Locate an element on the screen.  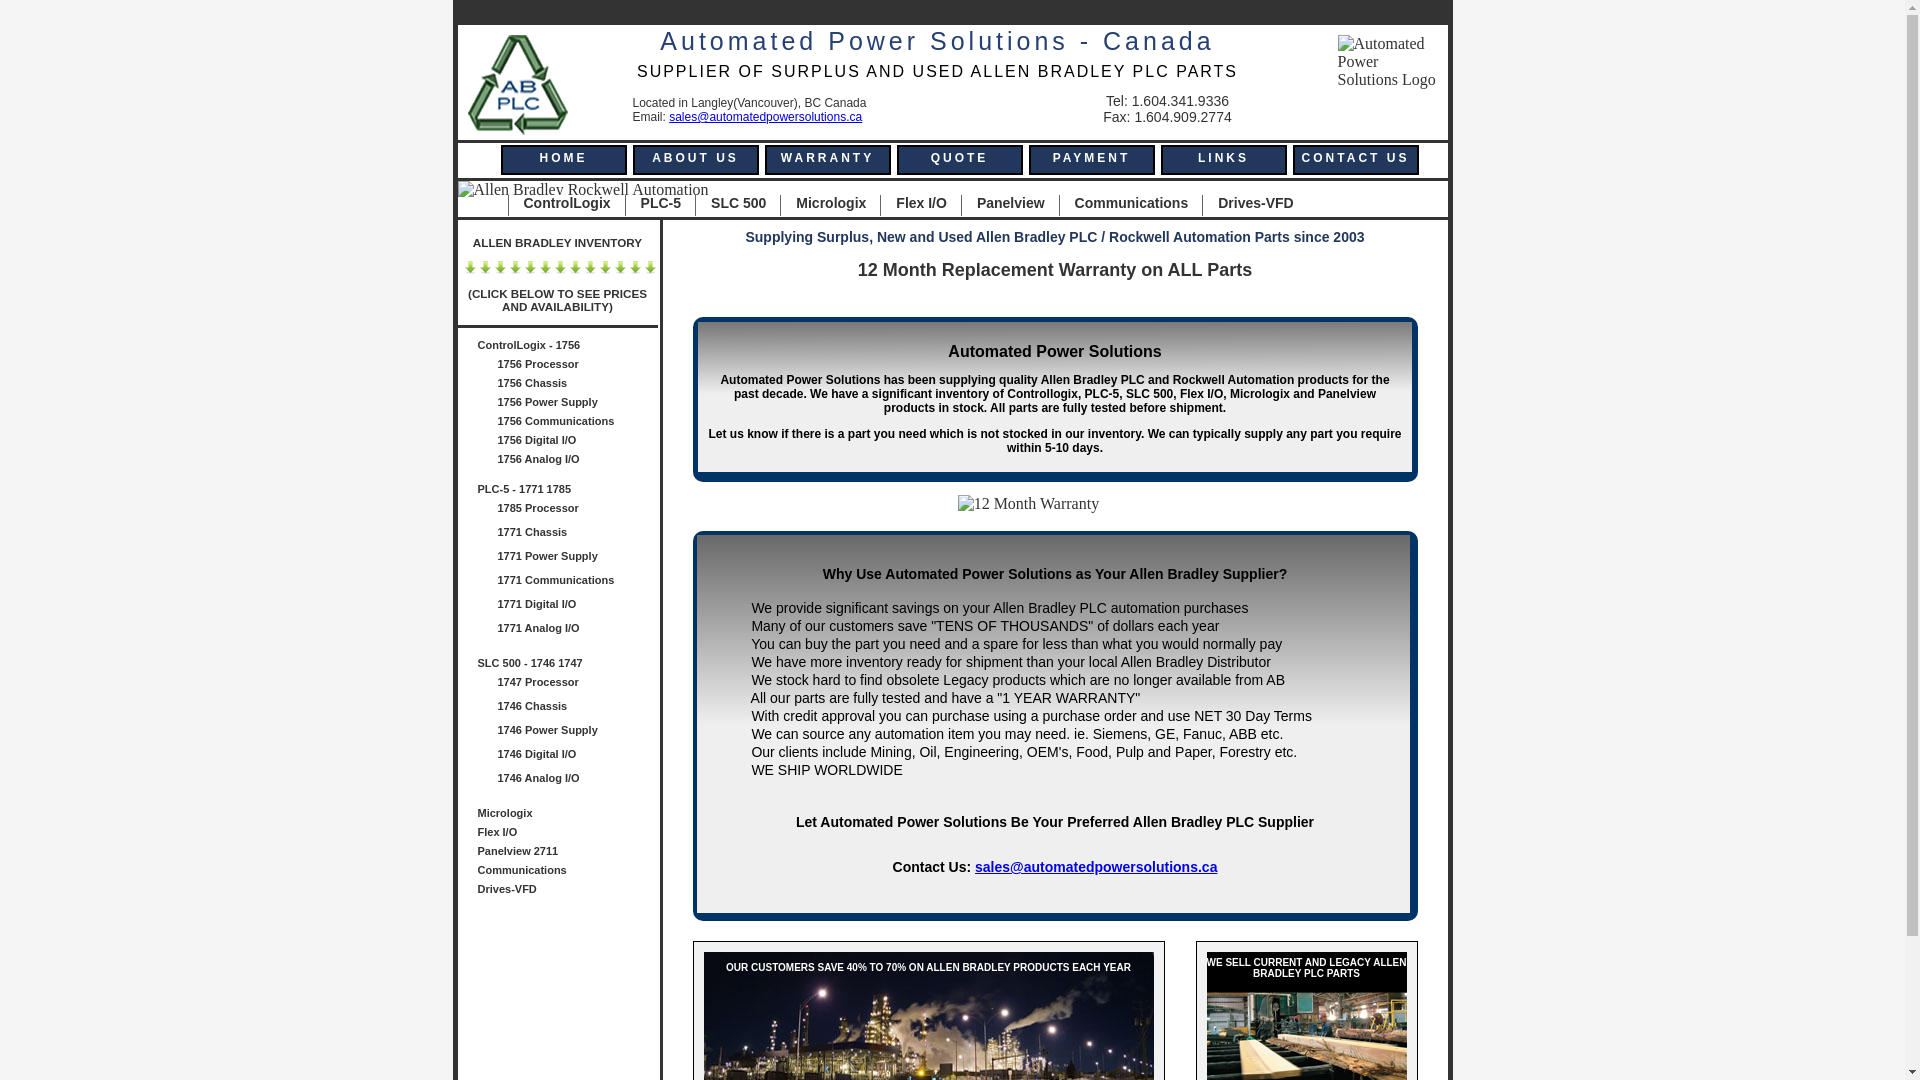
Drives-VFD is located at coordinates (568, 891).